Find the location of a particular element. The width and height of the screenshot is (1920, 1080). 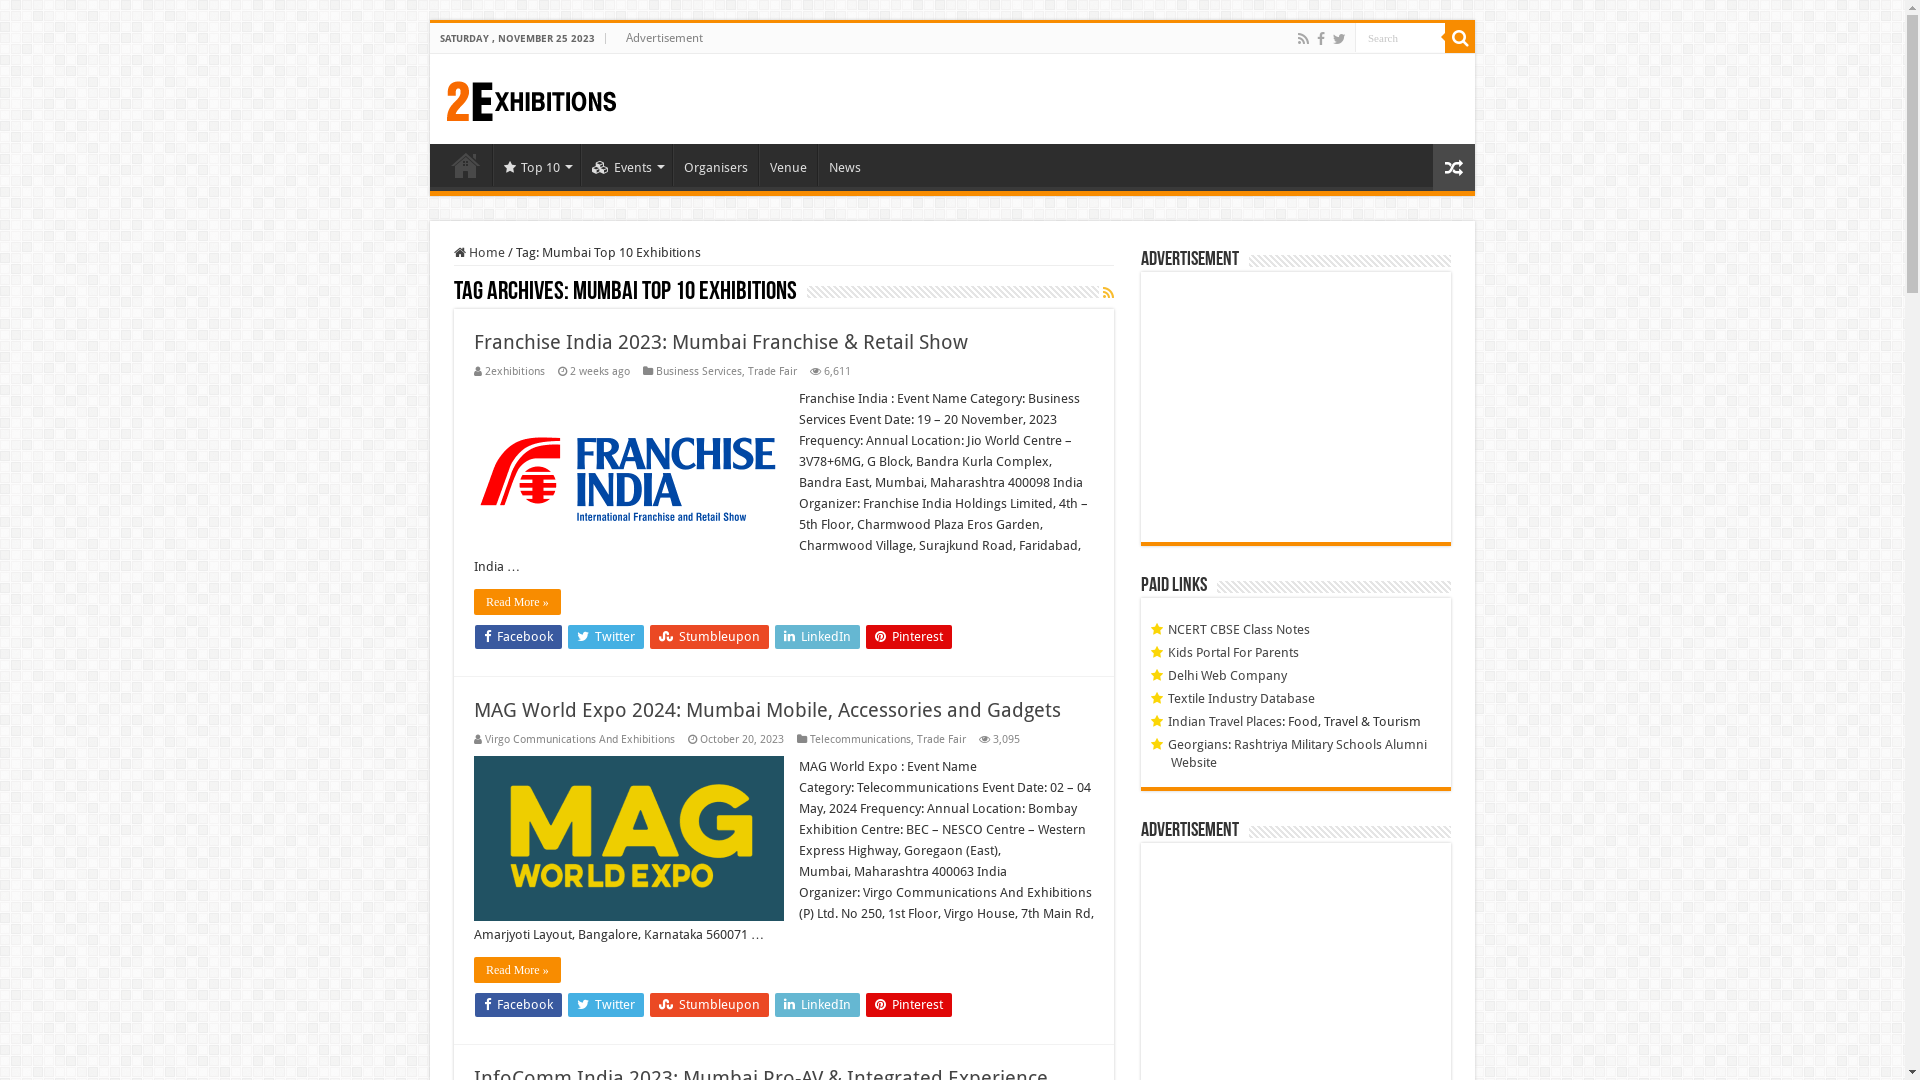

NCERT CBSE Class Notes is located at coordinates (1239, 630).